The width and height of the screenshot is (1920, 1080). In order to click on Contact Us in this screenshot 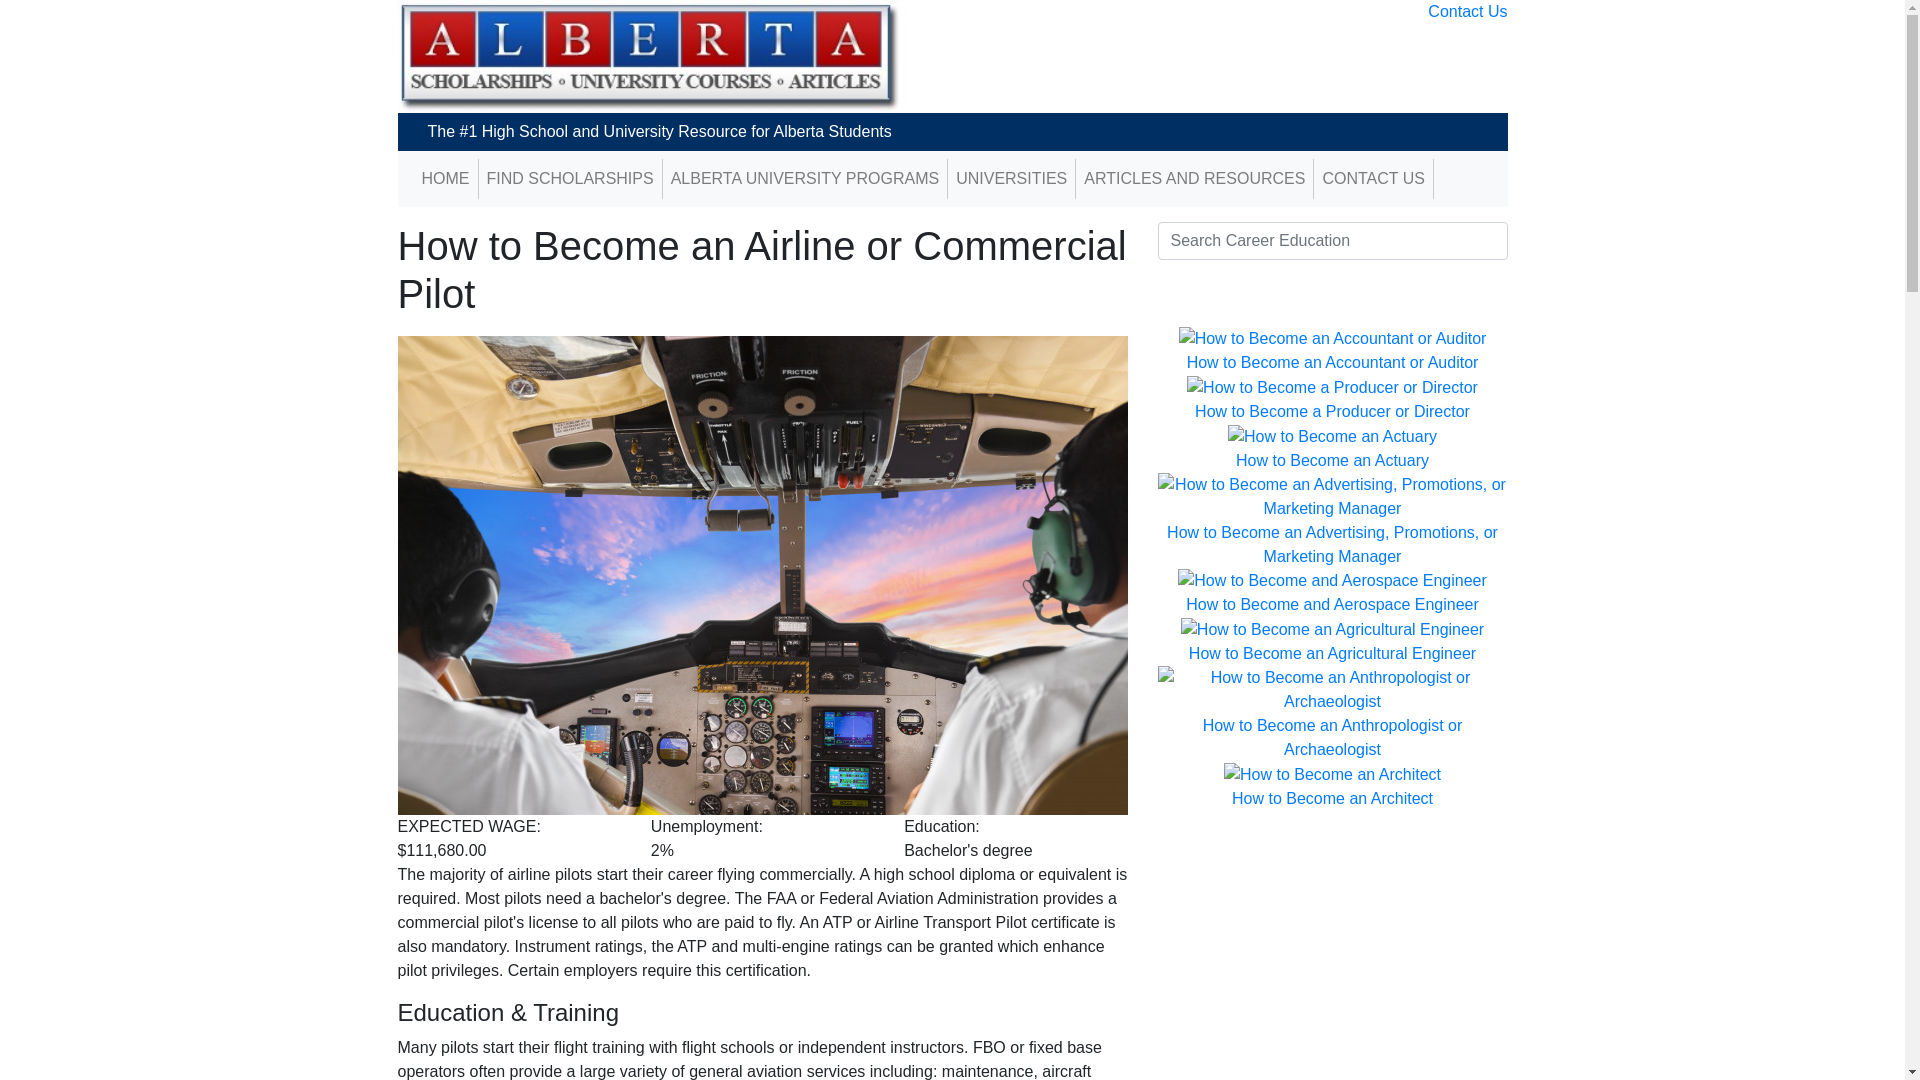, I will do `click(1468, 12)`.